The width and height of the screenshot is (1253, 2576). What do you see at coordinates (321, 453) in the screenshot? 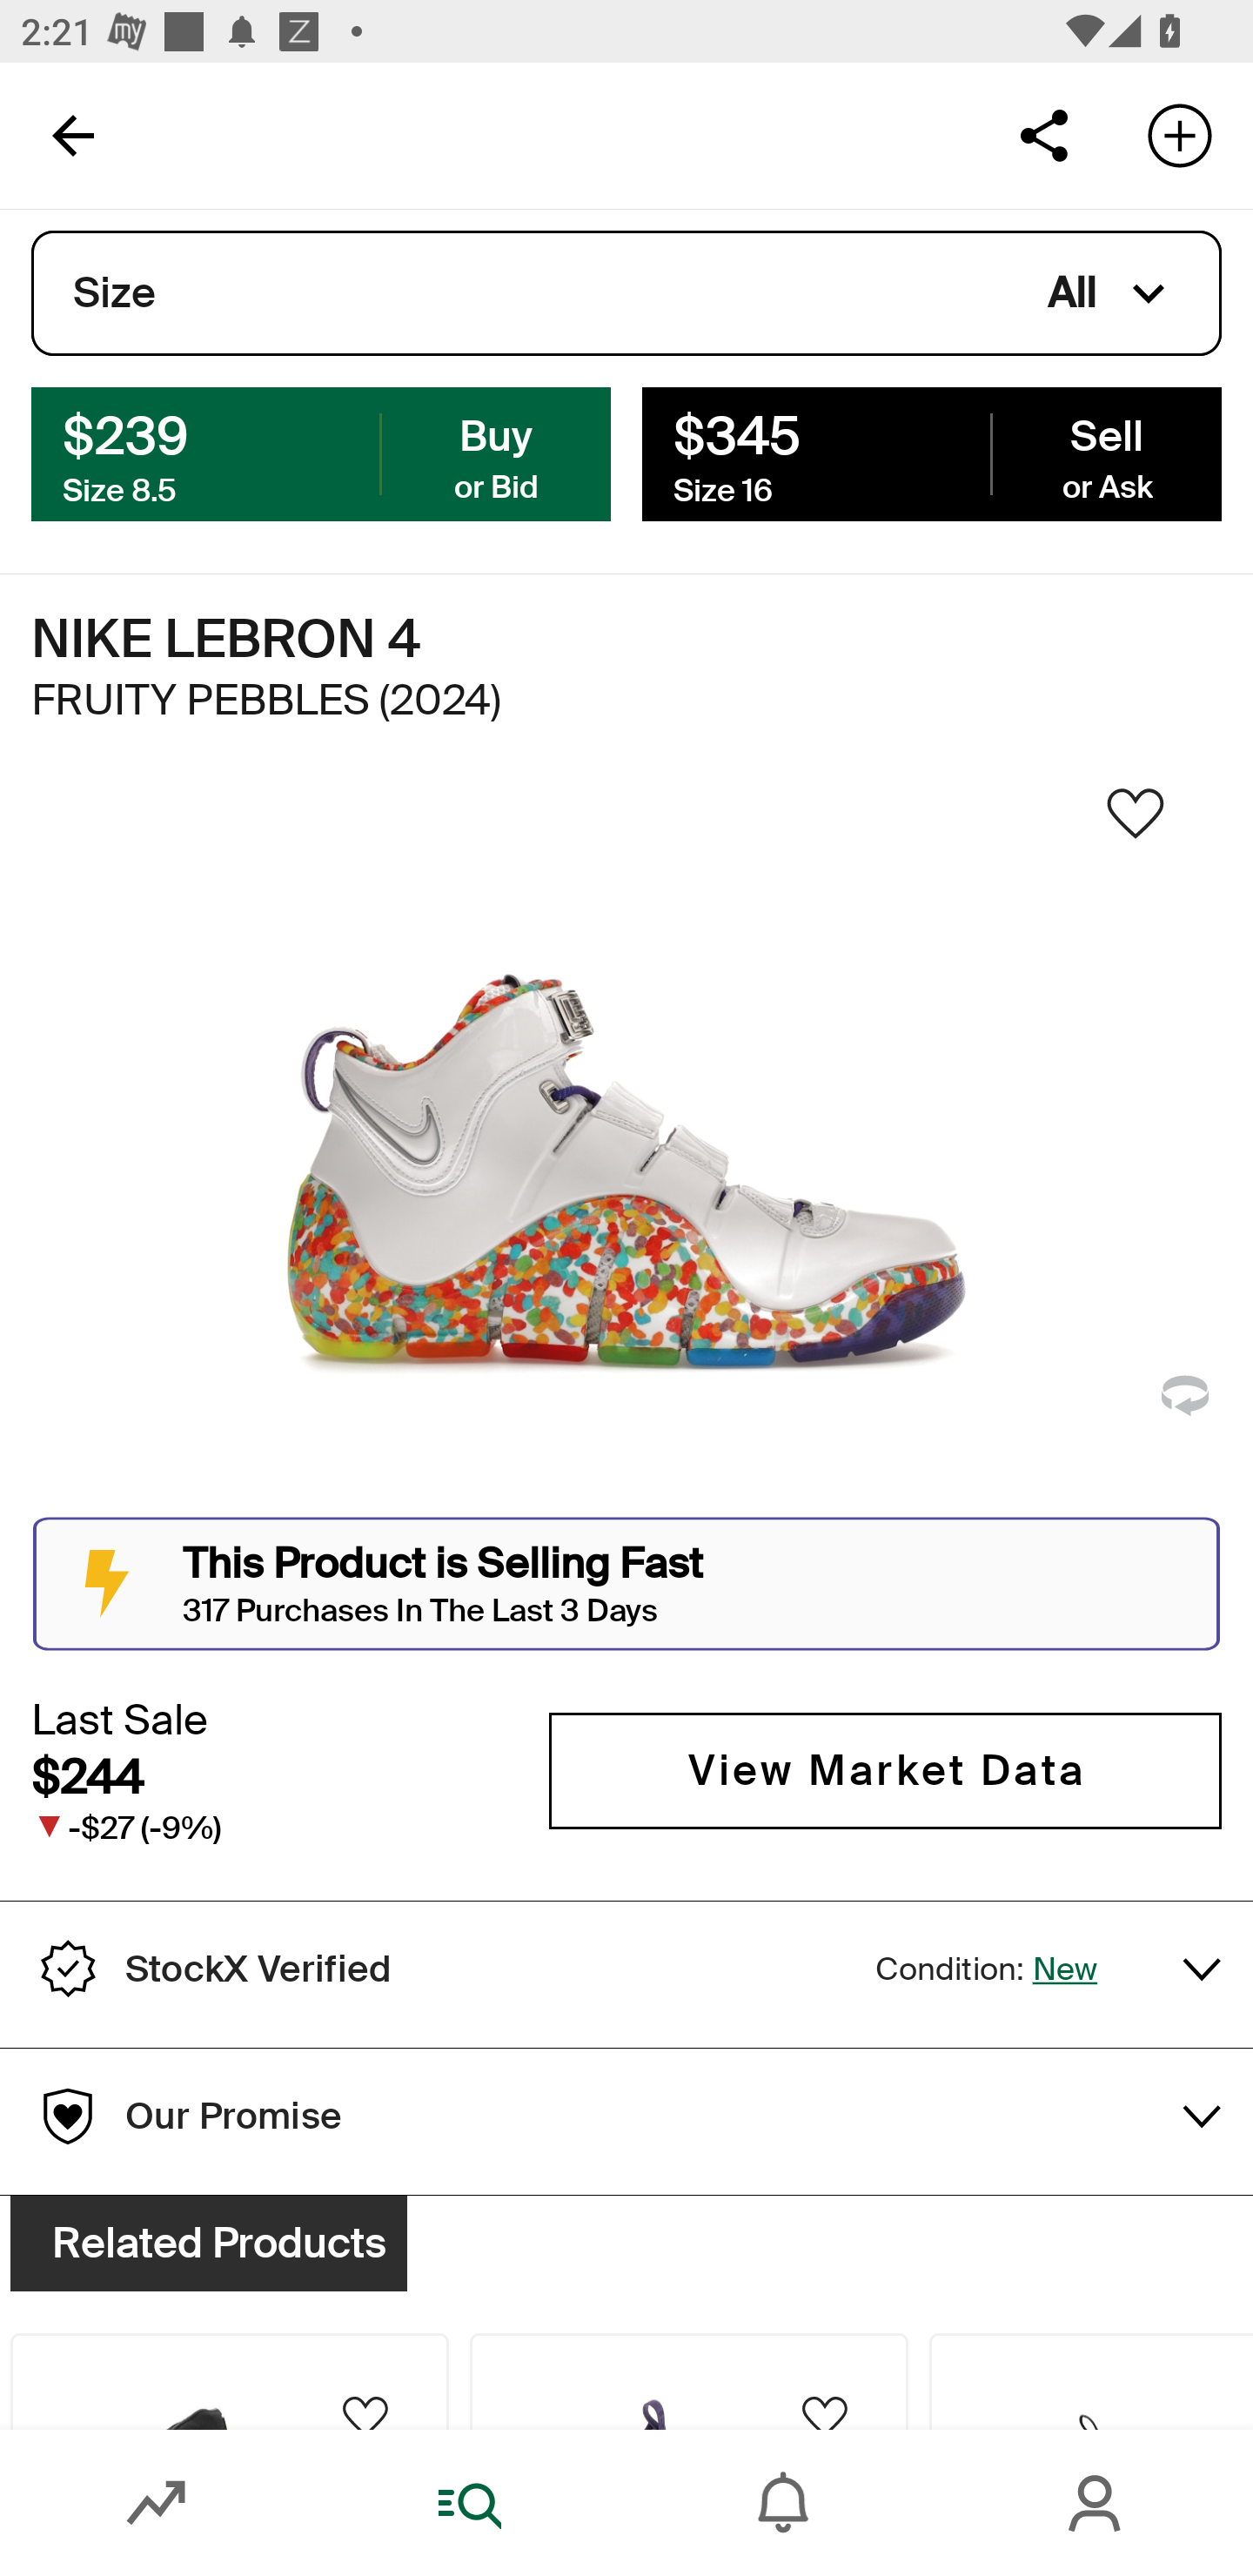
I see `$239 Buy Size 8.5 or Bid` at bounding box center [321, 453].